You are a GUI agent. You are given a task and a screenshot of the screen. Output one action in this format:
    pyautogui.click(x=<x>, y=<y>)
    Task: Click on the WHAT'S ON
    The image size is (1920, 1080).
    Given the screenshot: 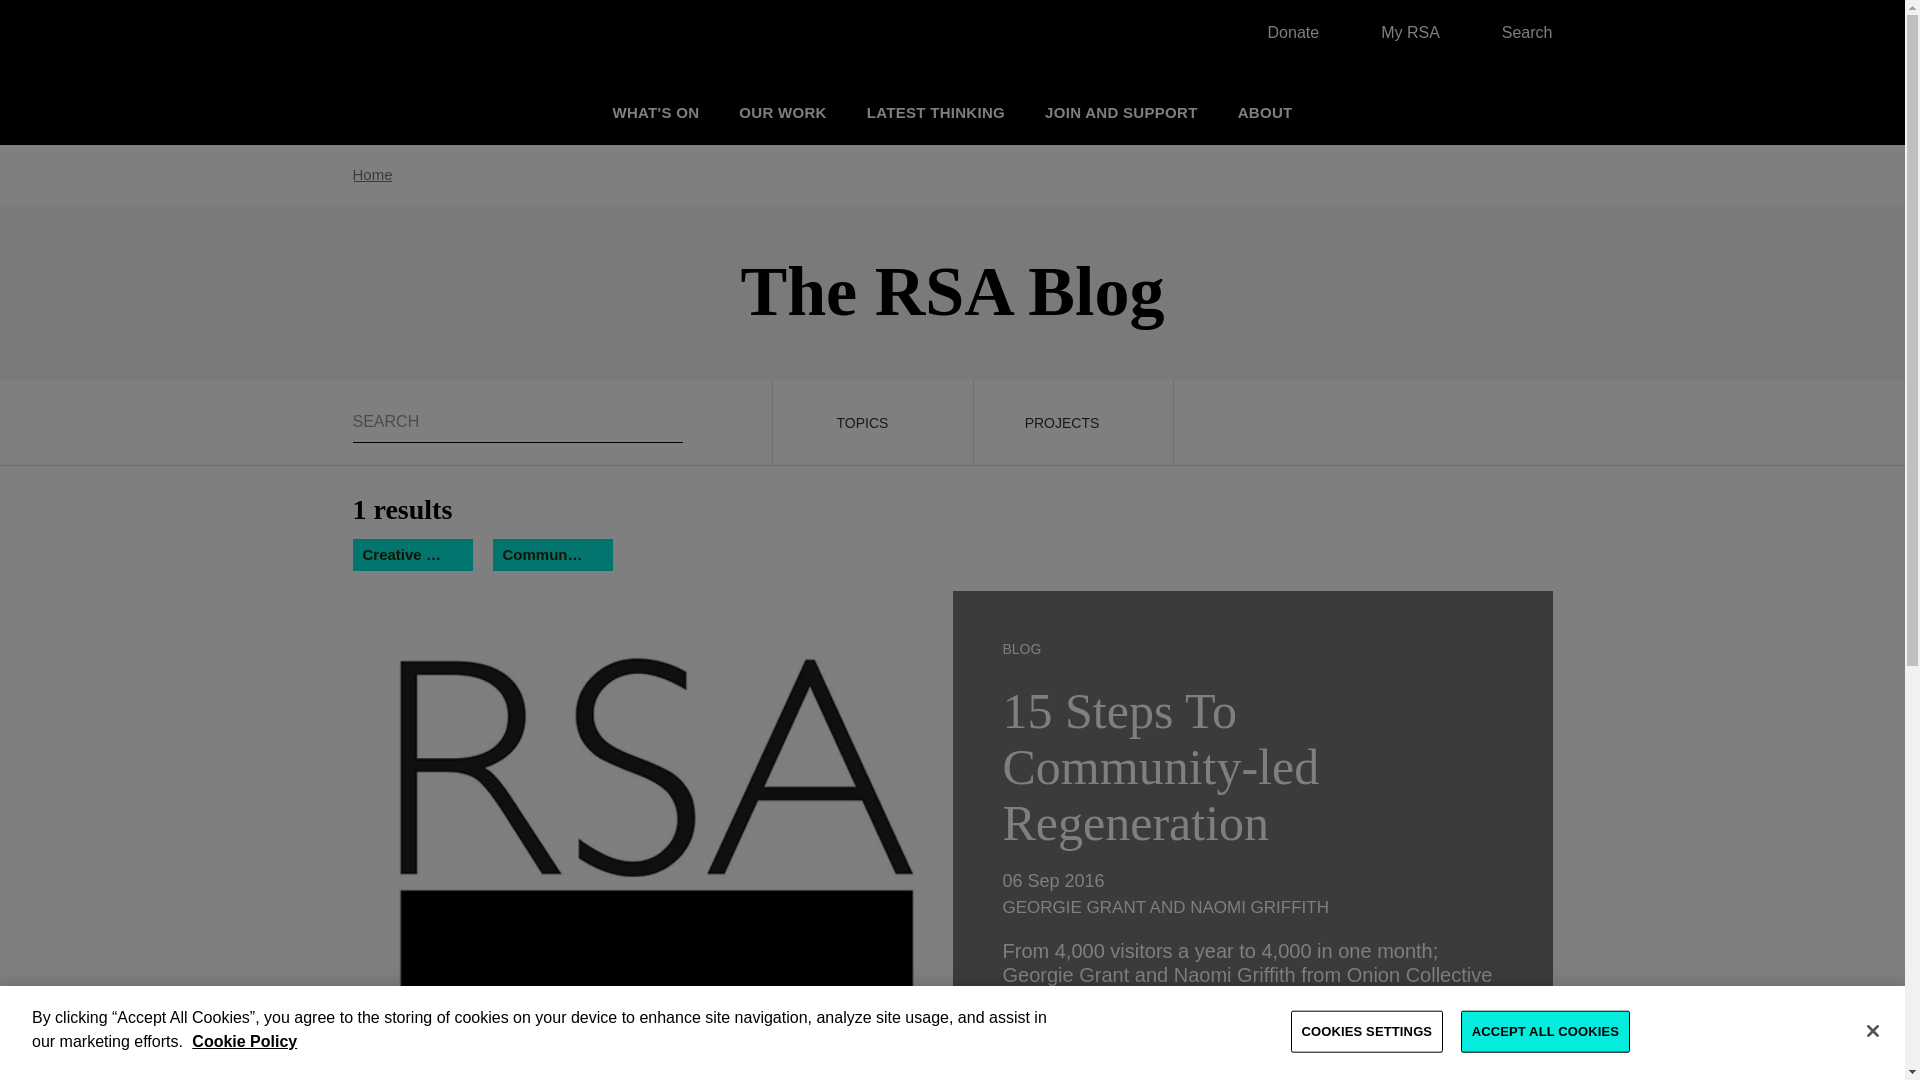 What is the action you would take?
    pyautogui.click(x=655, y=112)
    